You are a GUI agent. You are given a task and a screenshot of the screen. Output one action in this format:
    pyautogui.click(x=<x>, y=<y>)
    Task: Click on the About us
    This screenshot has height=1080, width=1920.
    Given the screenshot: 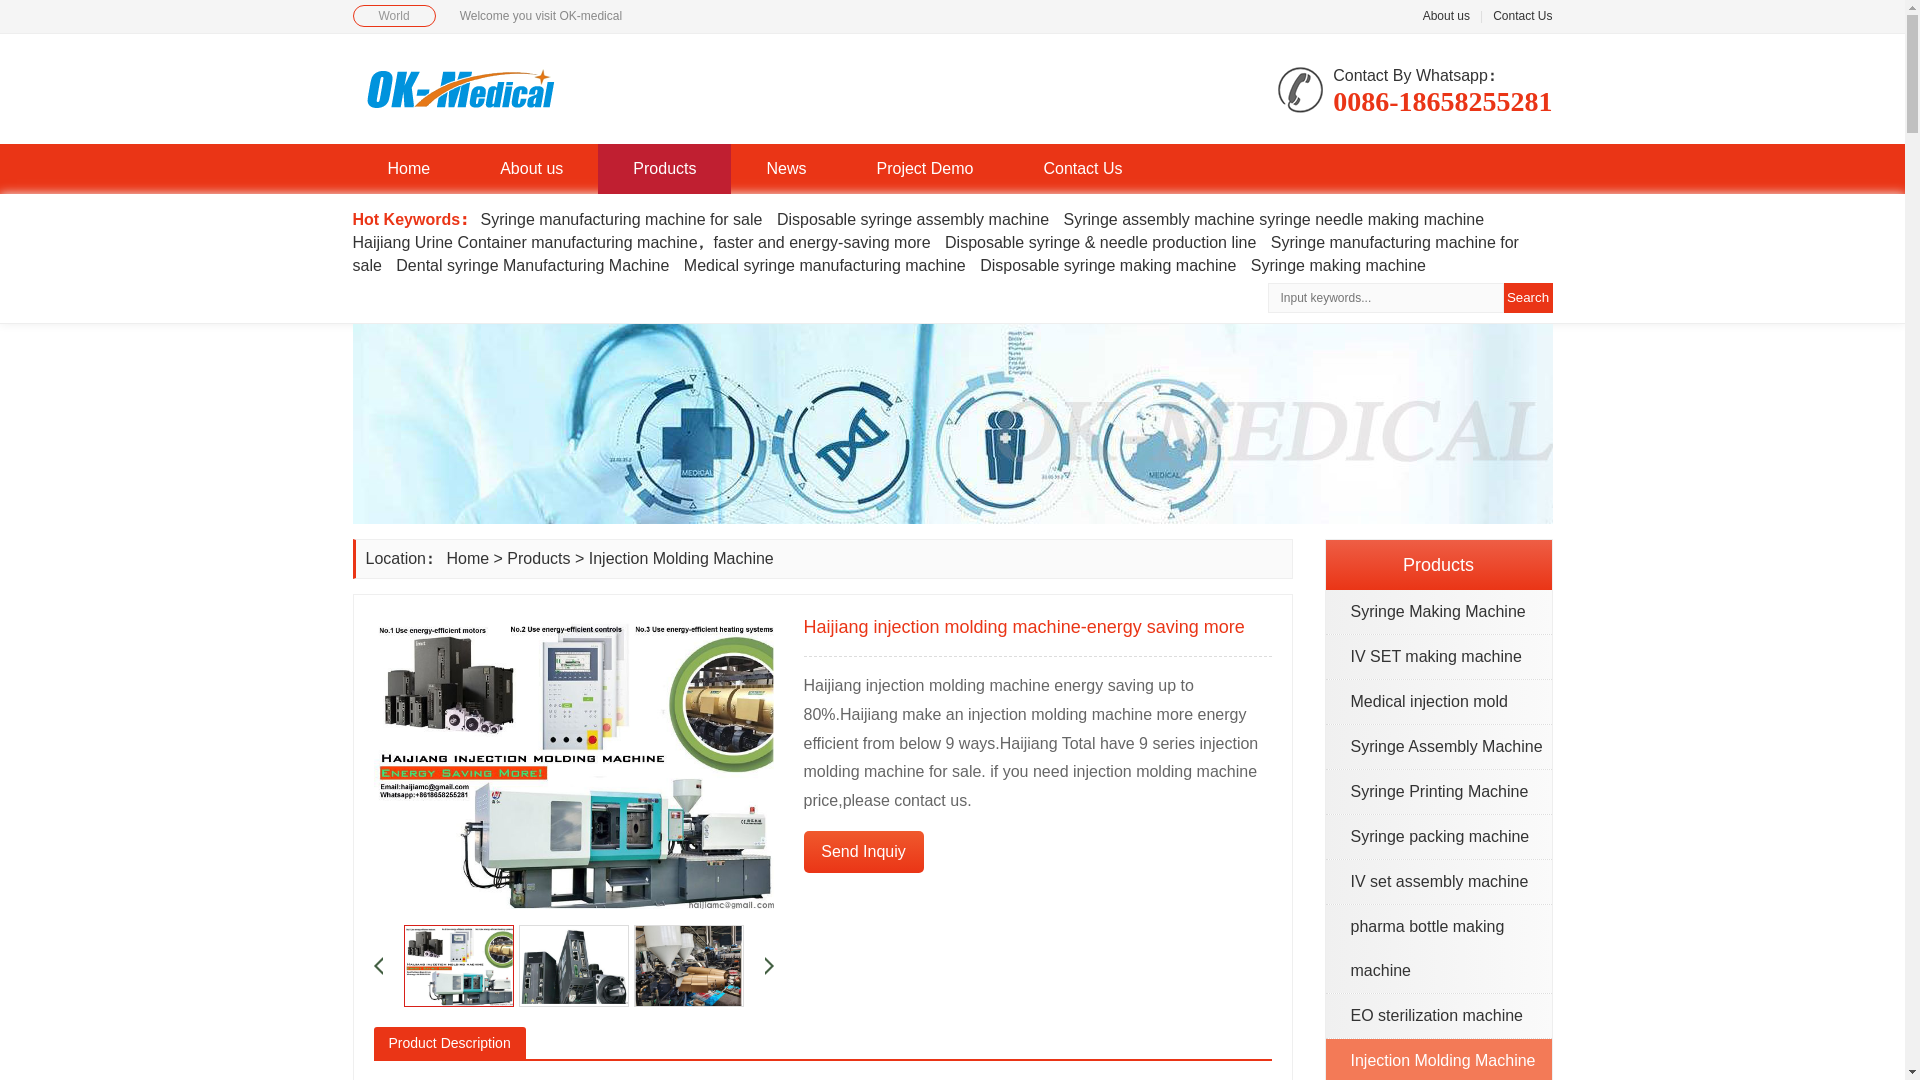 What is the action you would take?
    pyautogui.click(x=530, y=168)
    